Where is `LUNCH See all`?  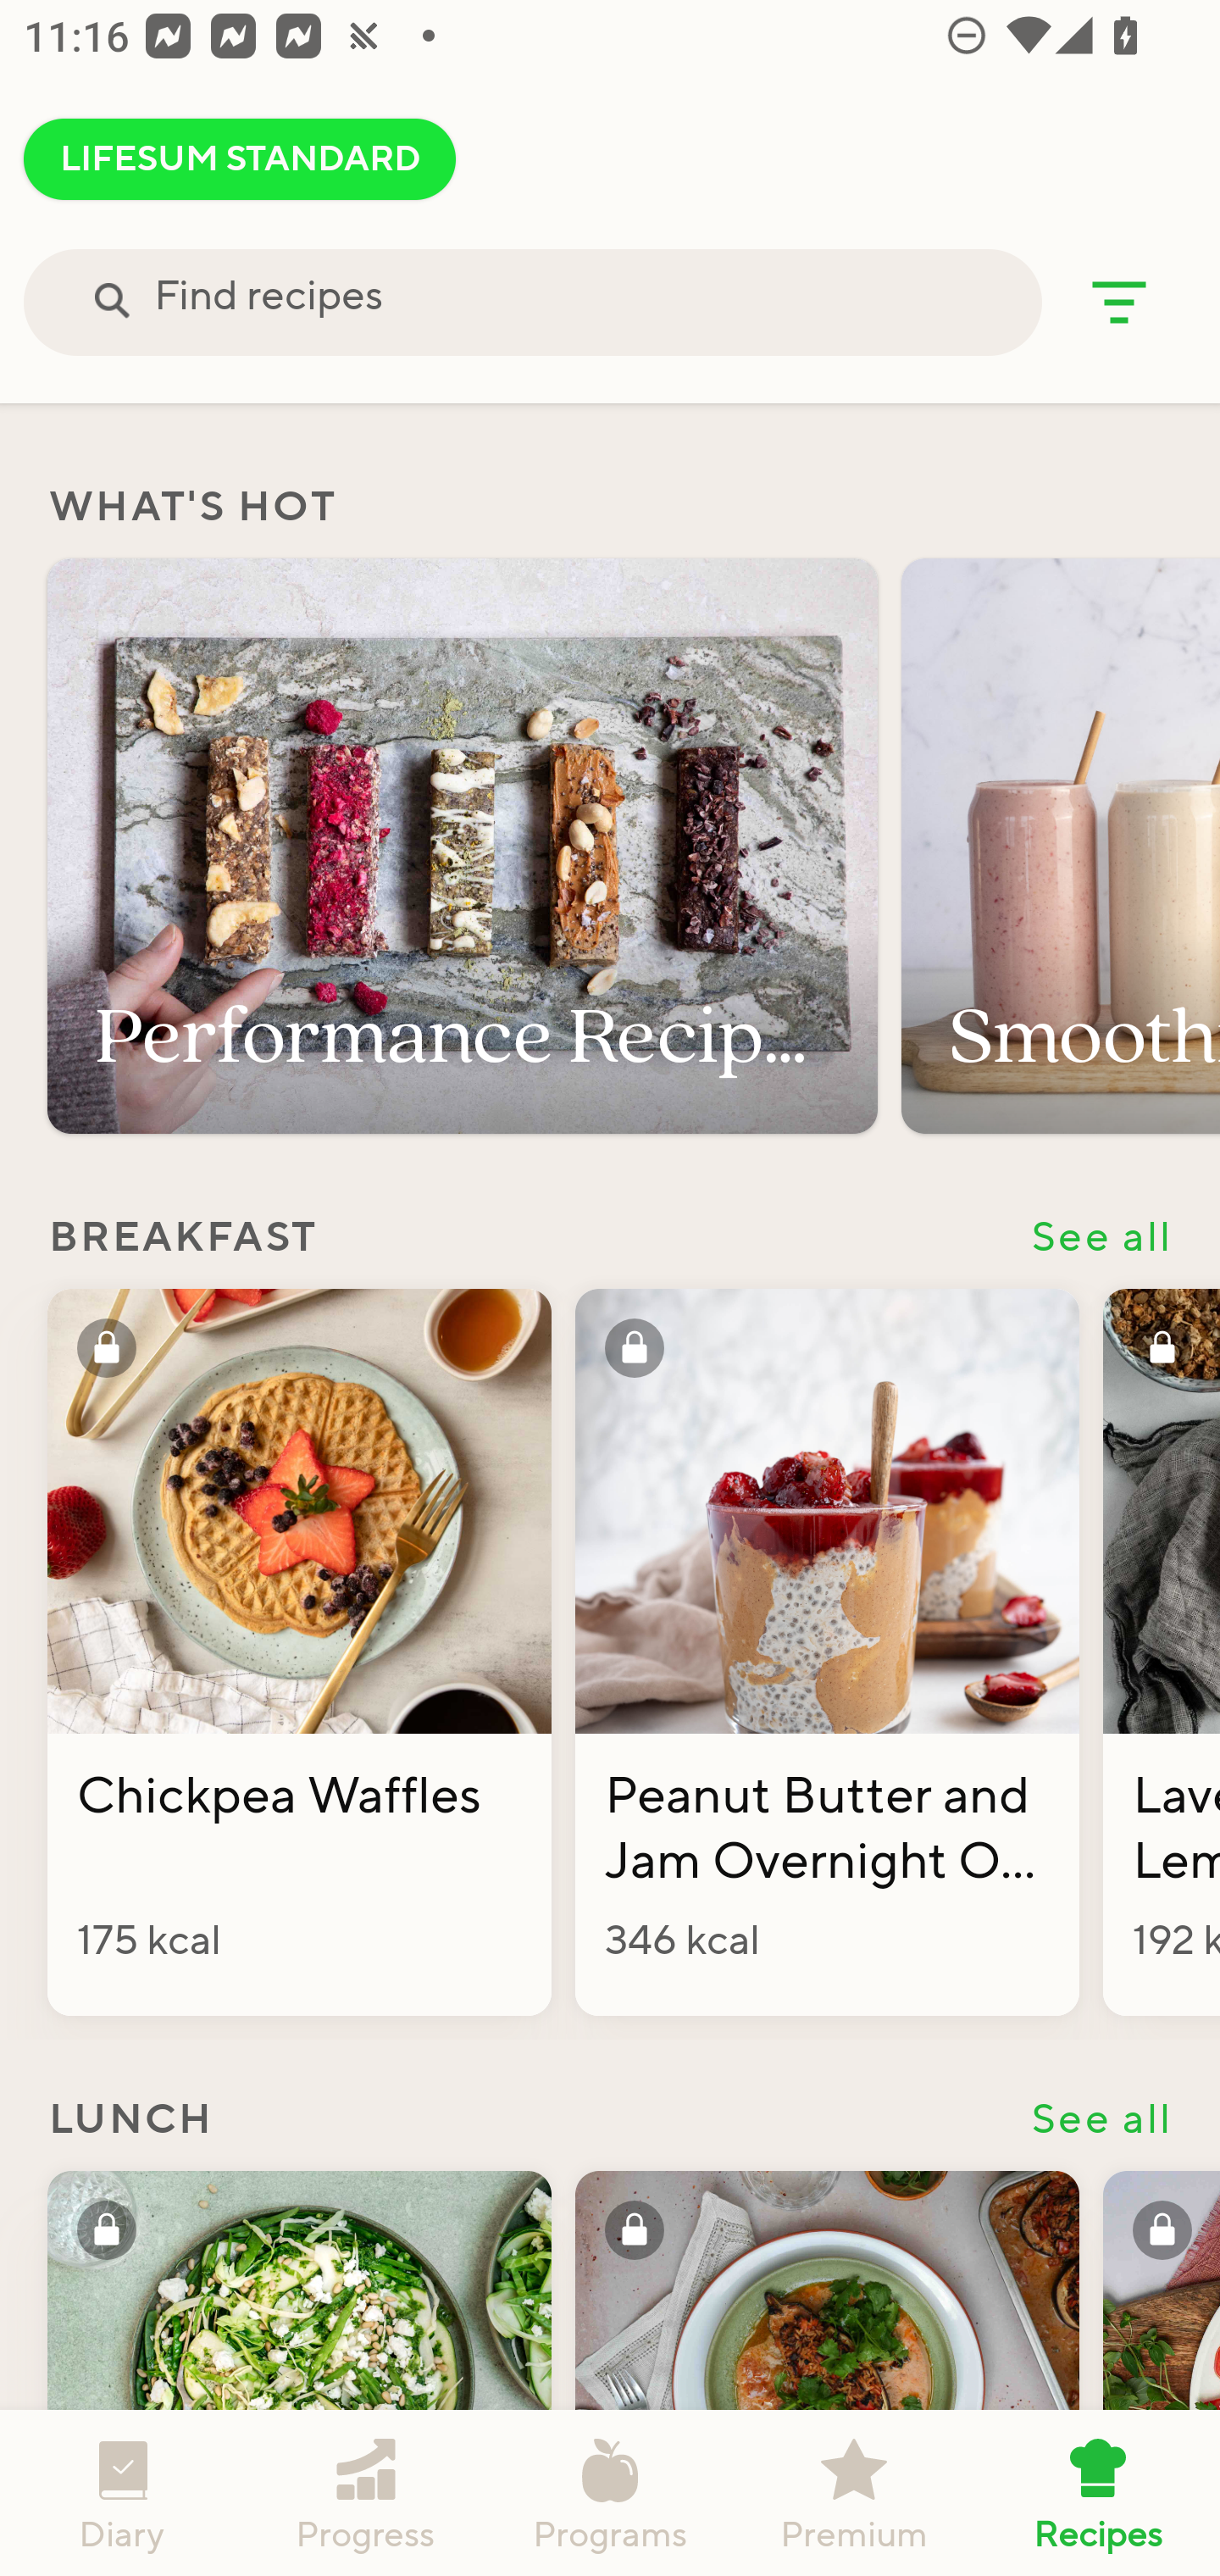 LUNCH See all is located at coordinates (610, 2117).